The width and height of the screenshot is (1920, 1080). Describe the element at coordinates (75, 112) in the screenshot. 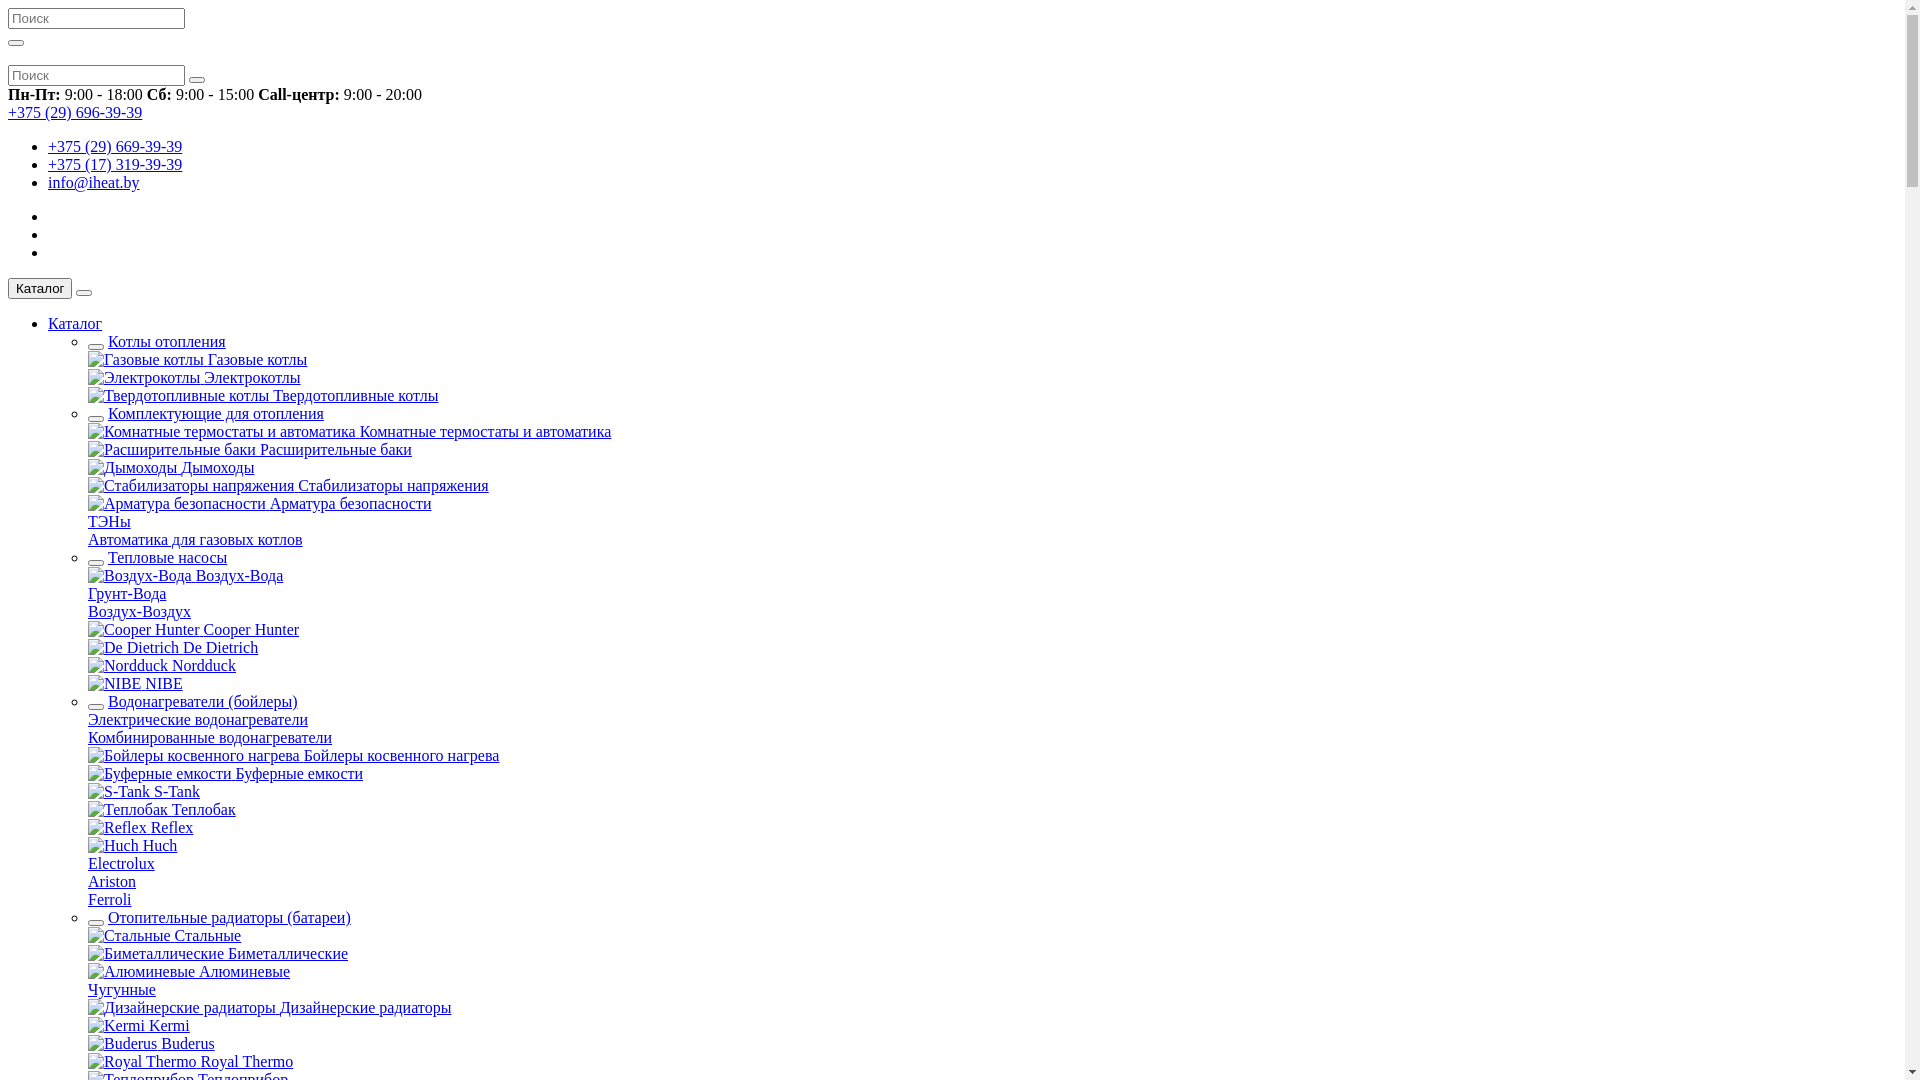

I see `+375 (29) 696-39-39` at that location.